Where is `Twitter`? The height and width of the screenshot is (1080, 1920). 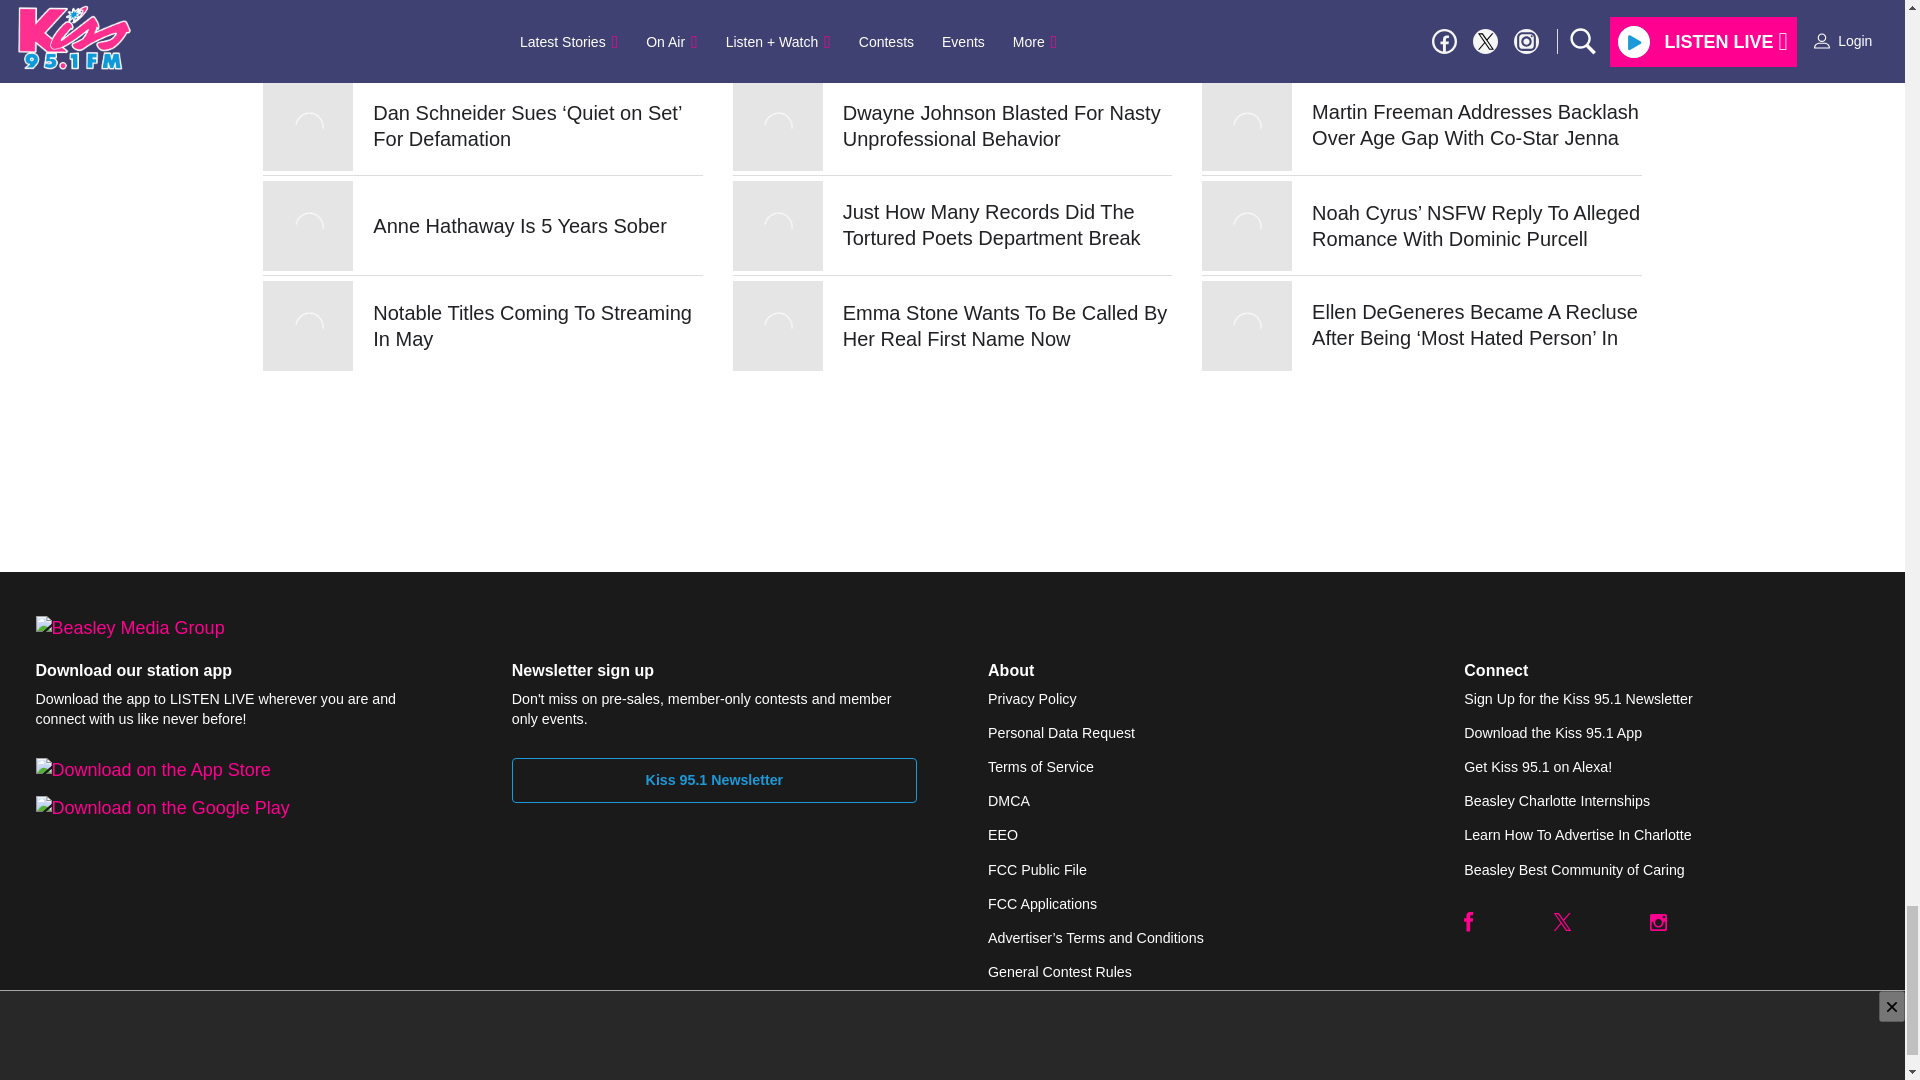
Twitter is located at coordinates (1562, 921).